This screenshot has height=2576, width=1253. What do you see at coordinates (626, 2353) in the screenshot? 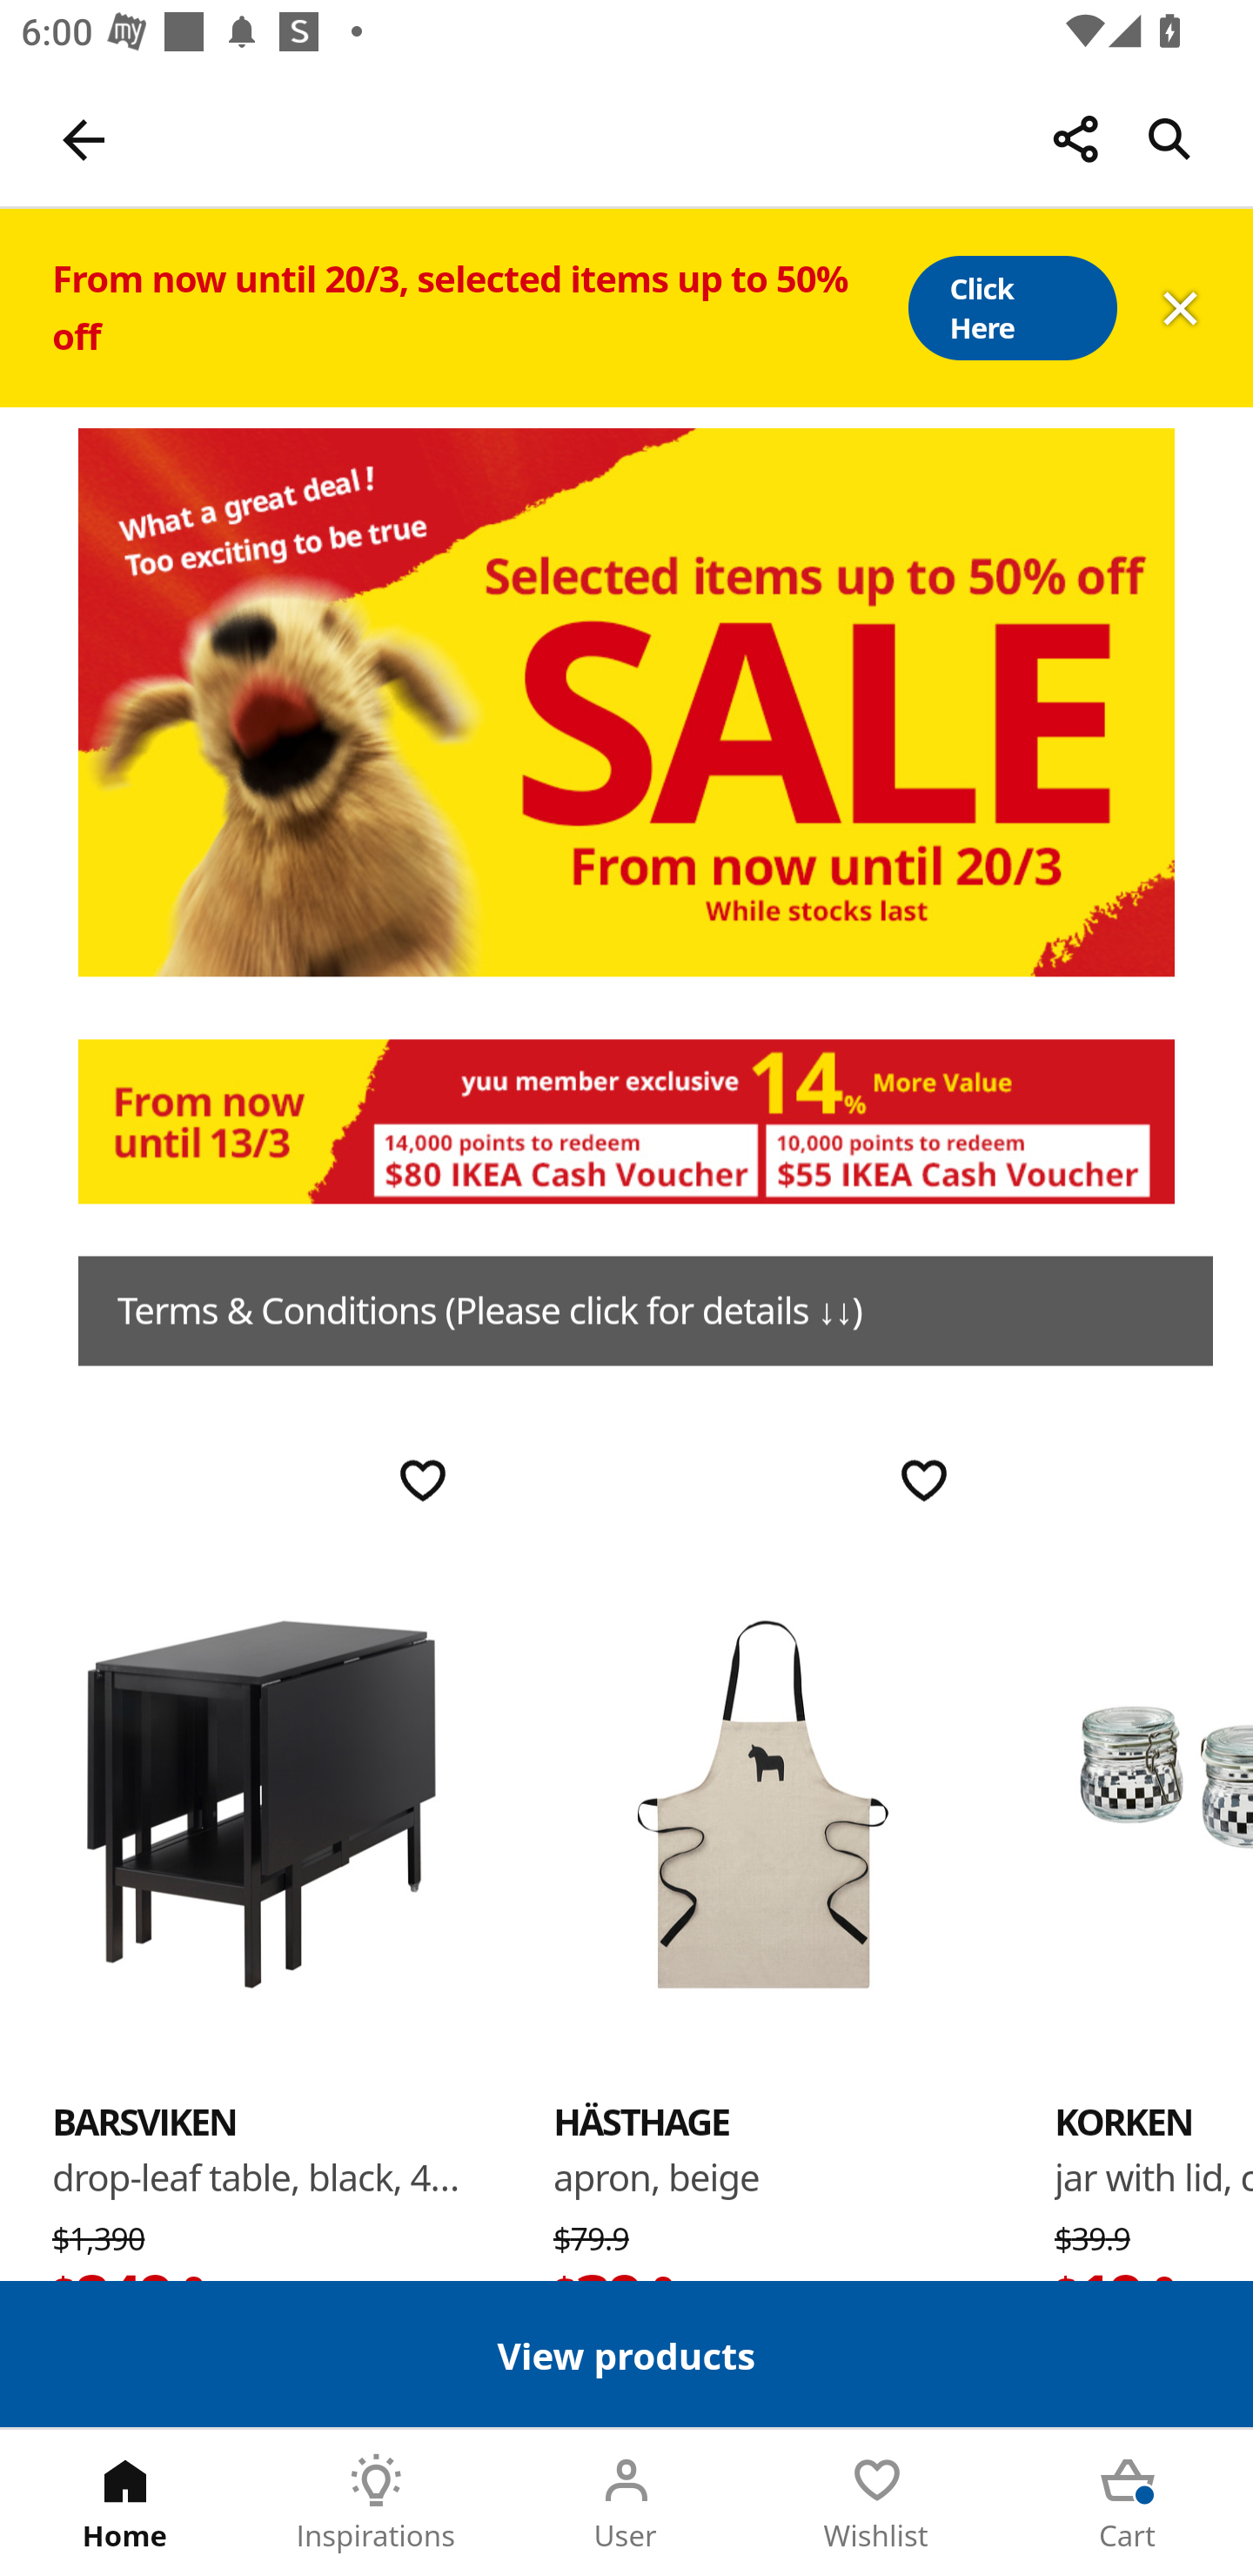
I see `View products` at bounding box center [626, 2353].